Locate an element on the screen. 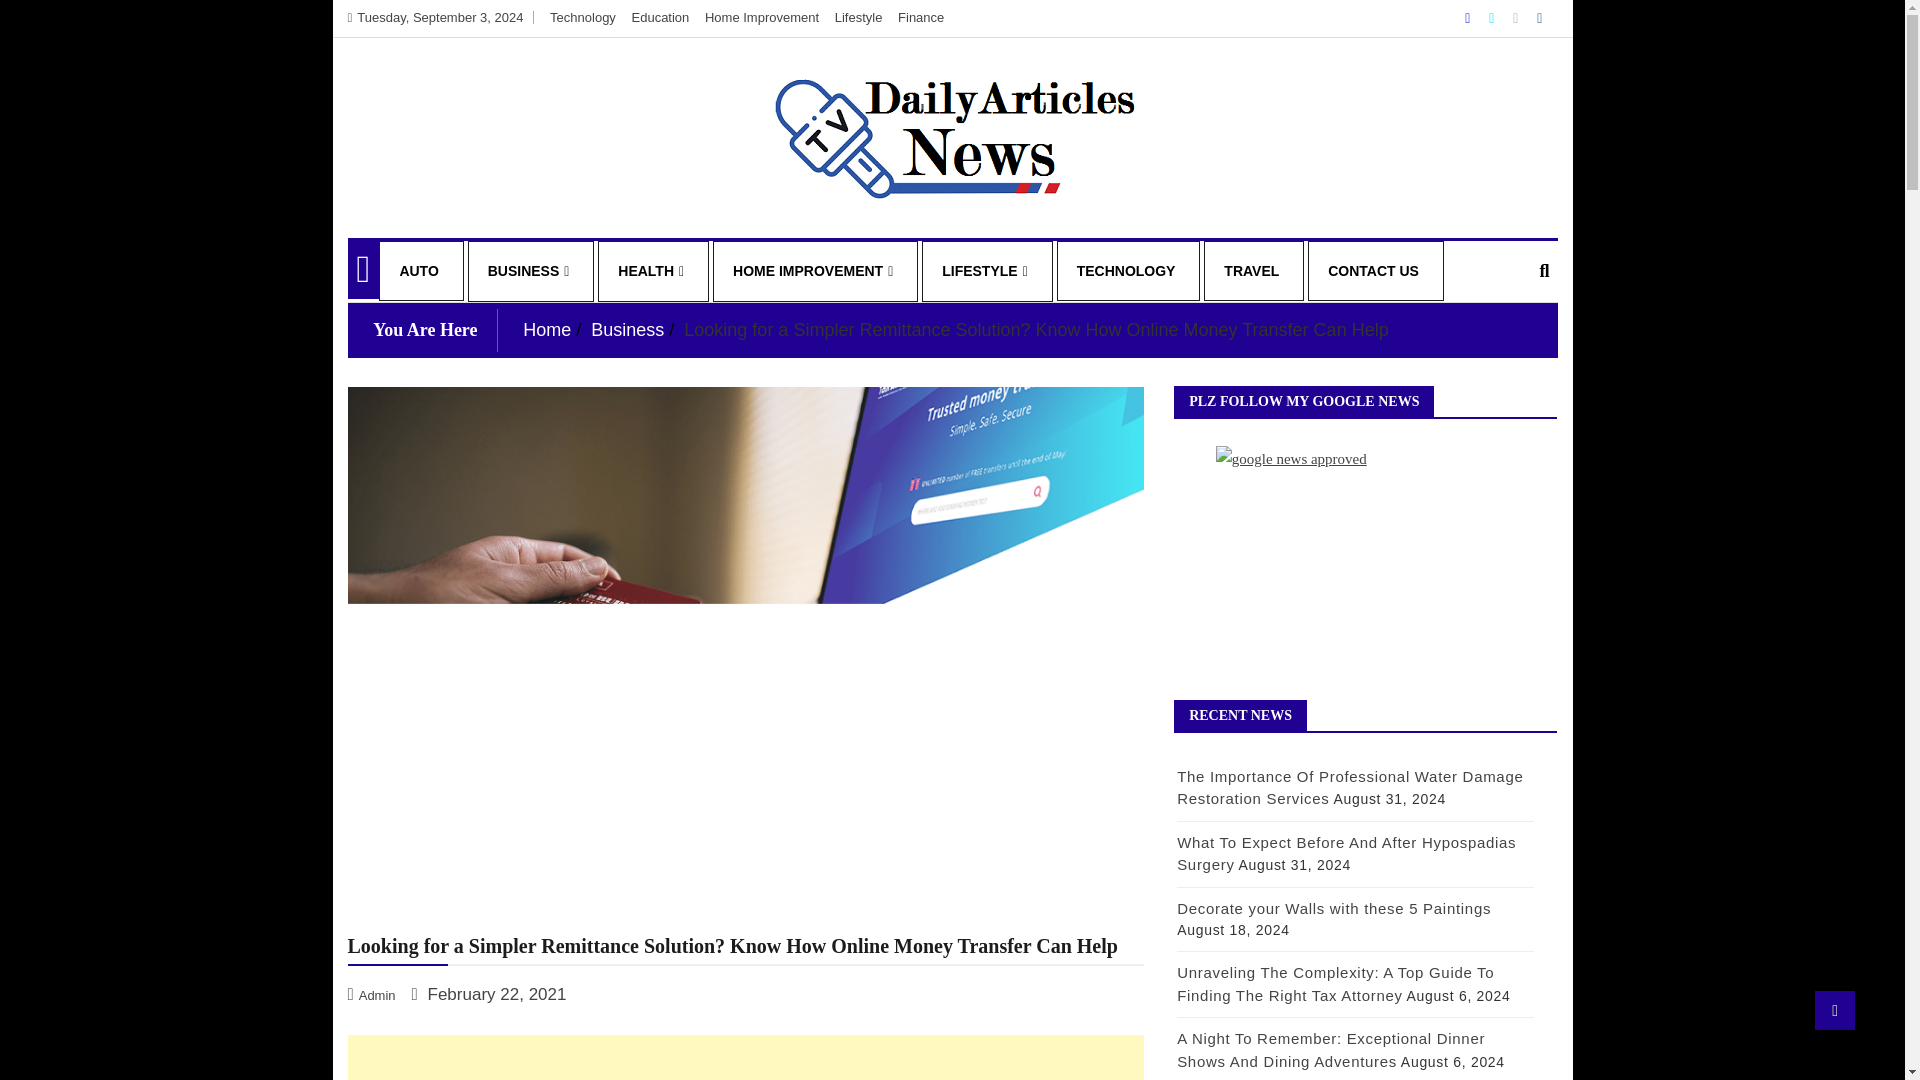 The height and width of the screenshot is (1080, 1920). Business is located at coordinates (628, 330).